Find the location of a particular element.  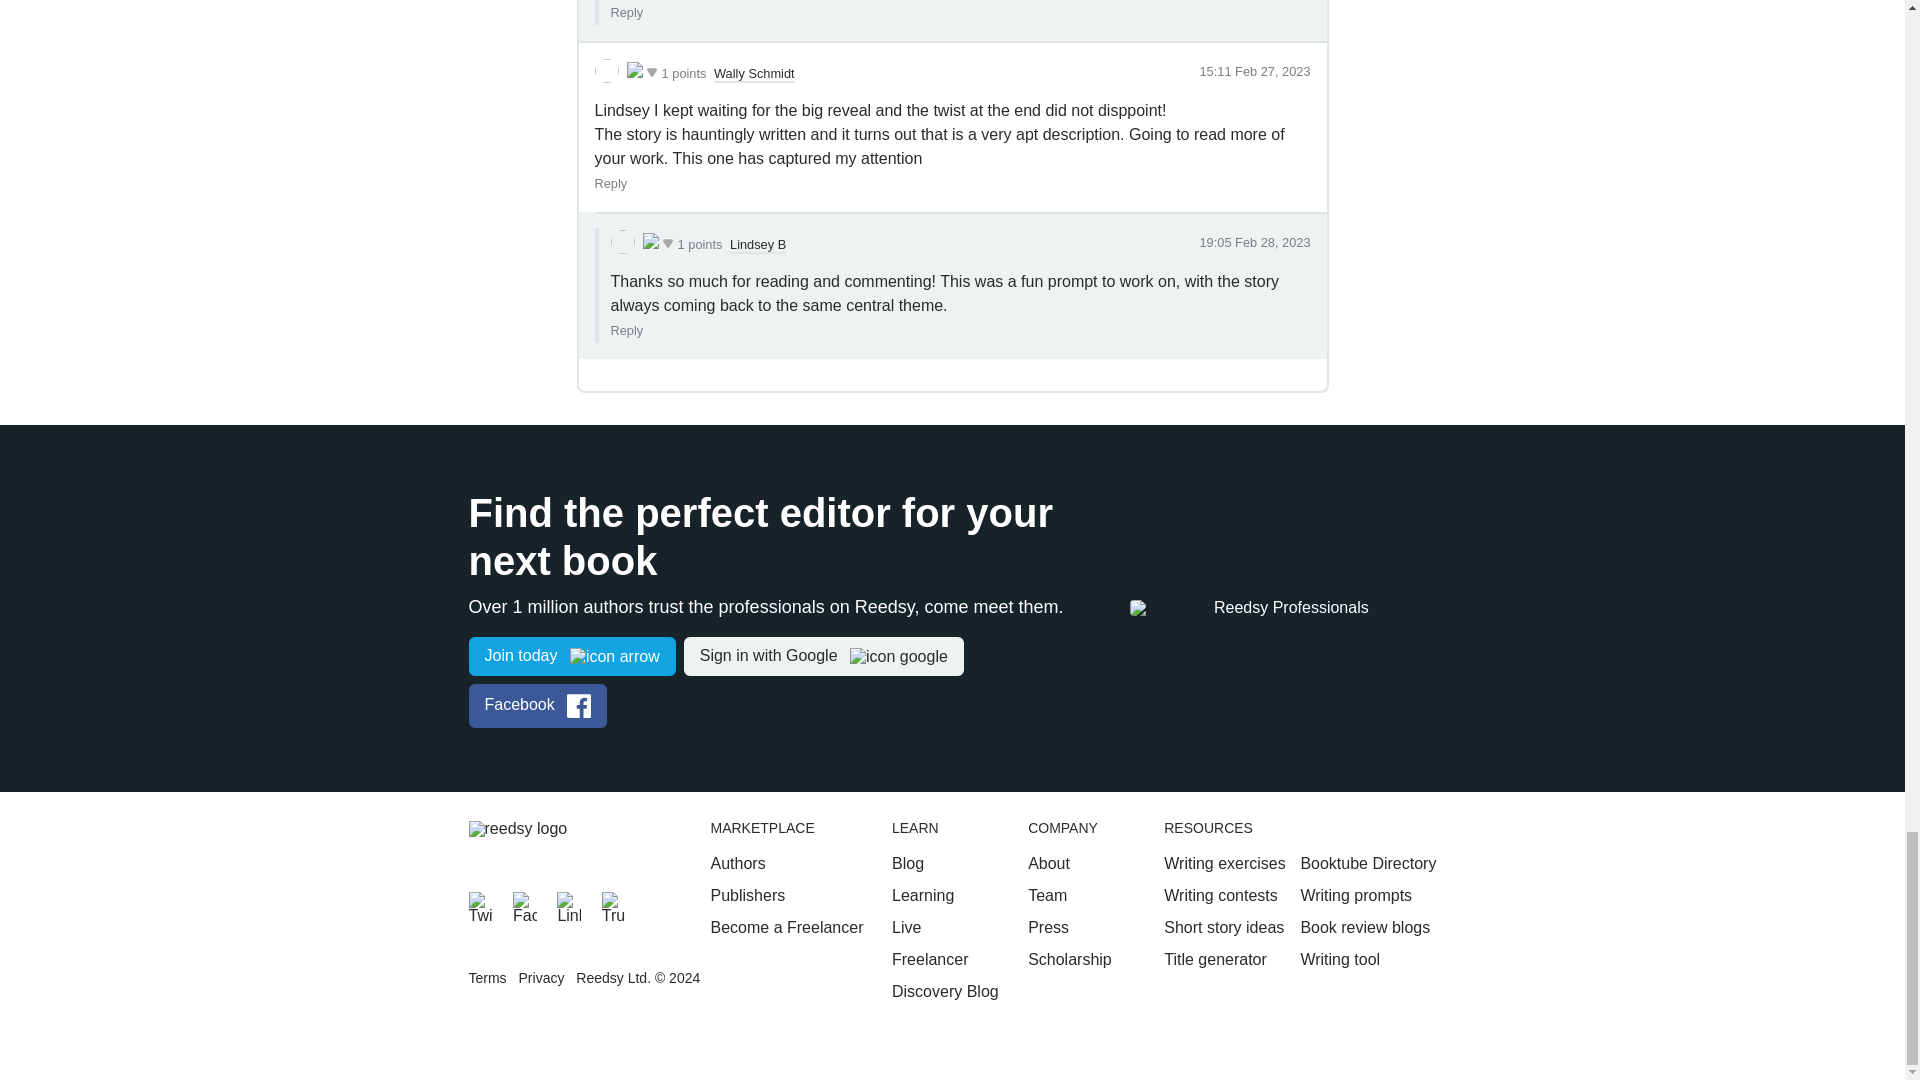

Facebook is located at coordinates (524, 904).